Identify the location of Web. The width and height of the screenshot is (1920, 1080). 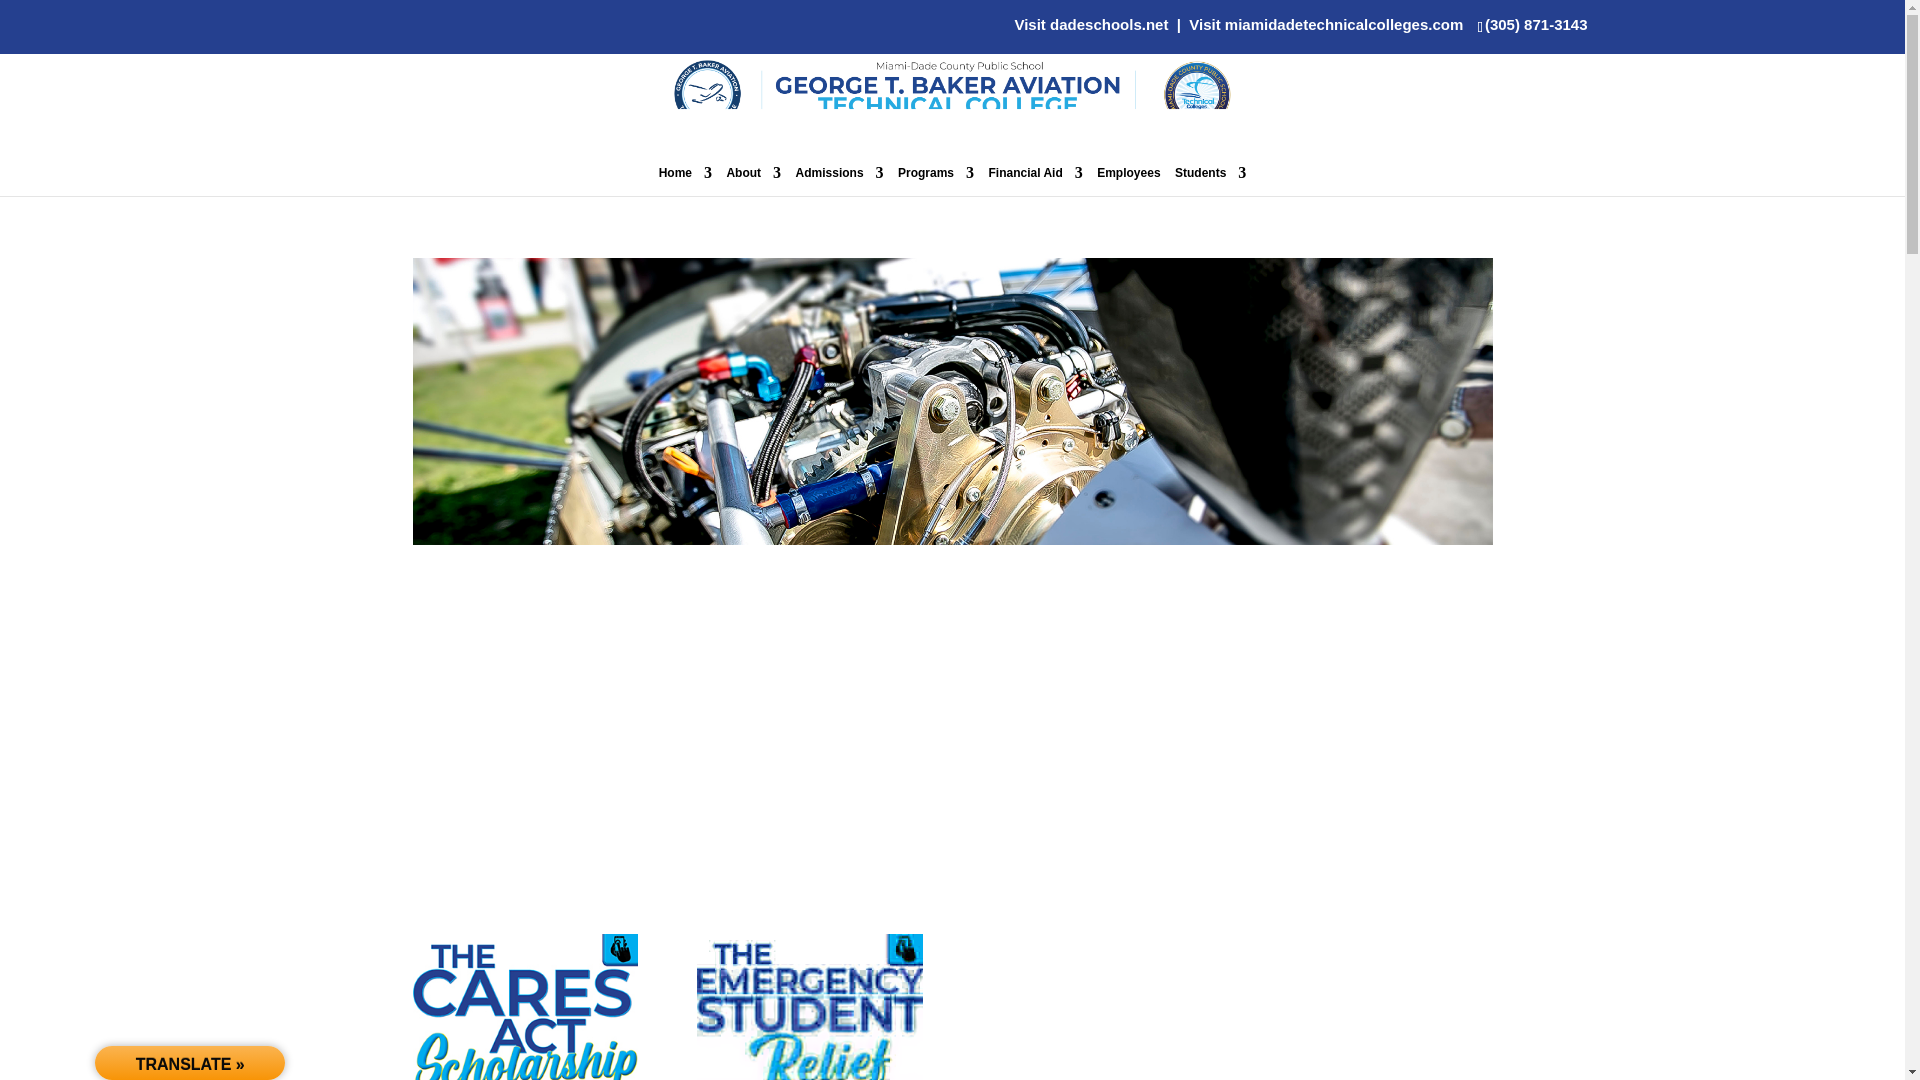
(952, 539).